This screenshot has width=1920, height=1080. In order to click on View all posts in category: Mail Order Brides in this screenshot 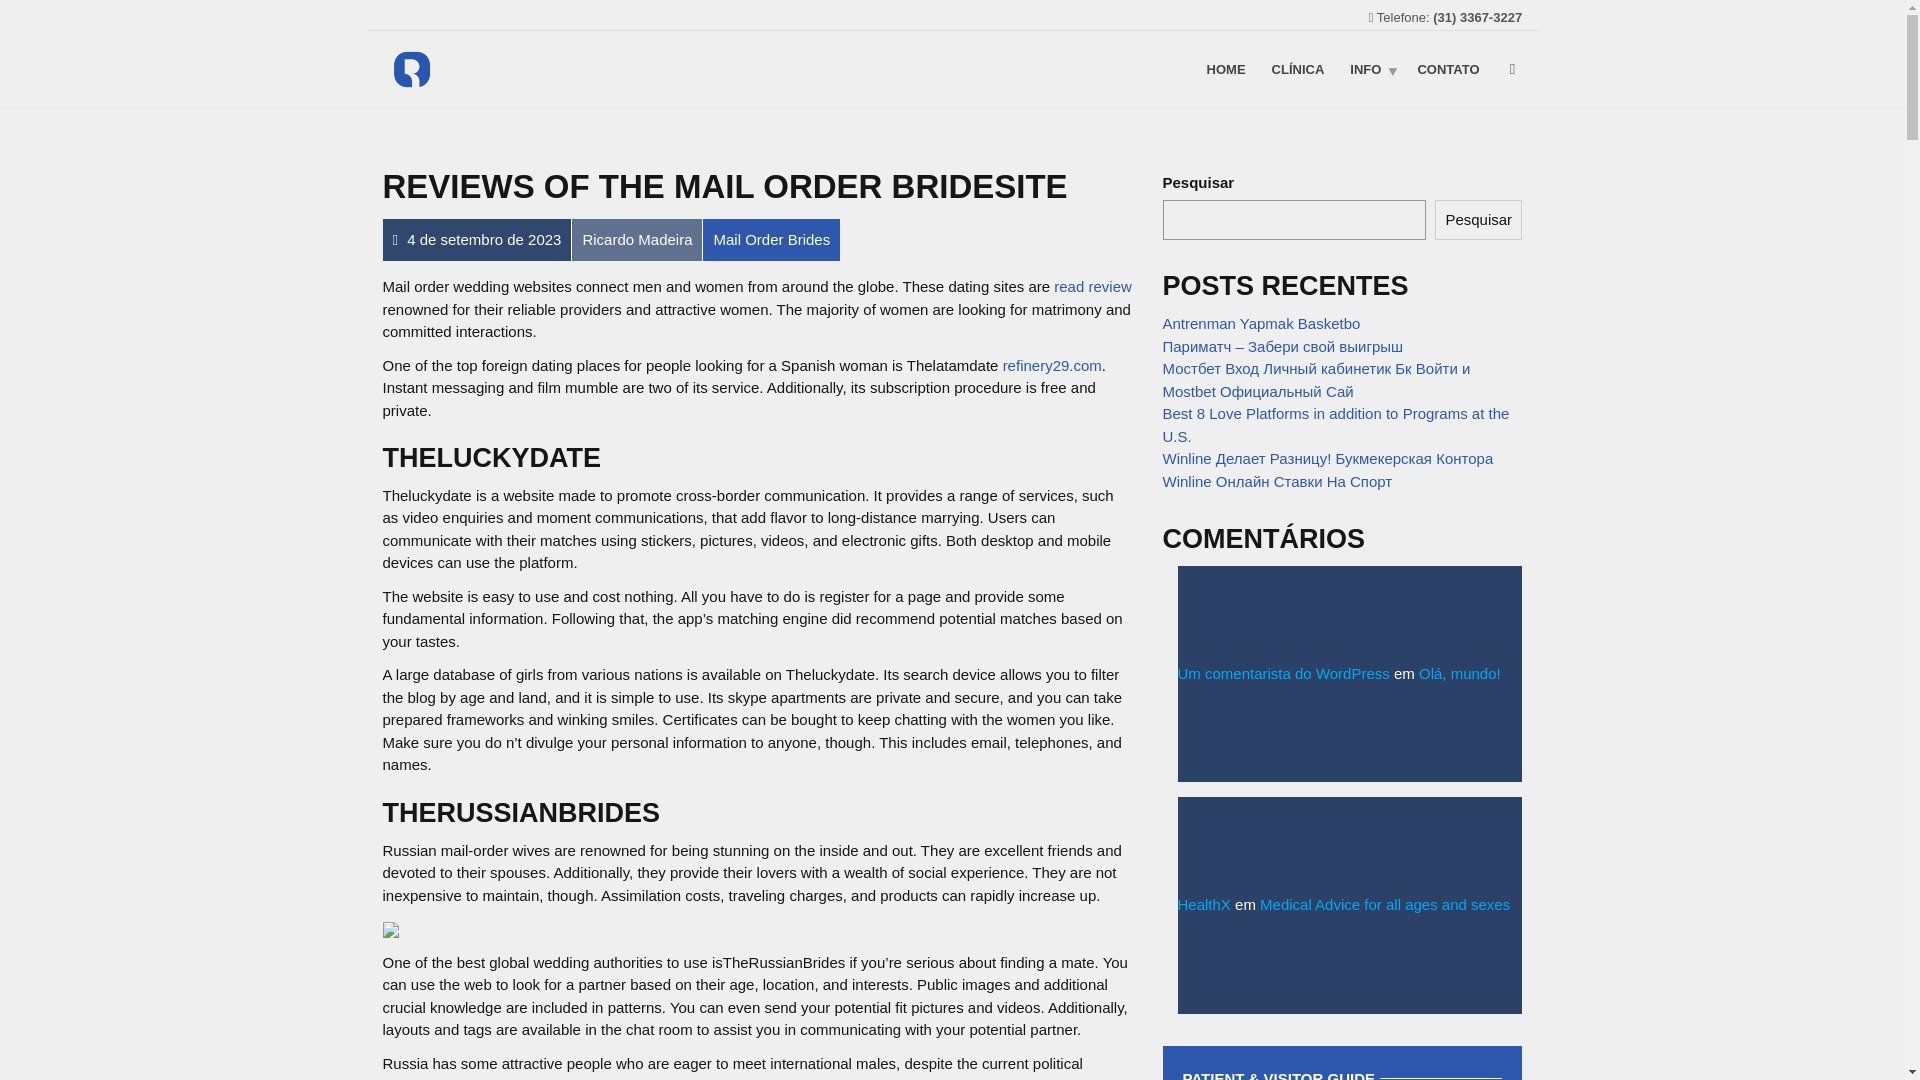, I will do `click(771, 240)`.